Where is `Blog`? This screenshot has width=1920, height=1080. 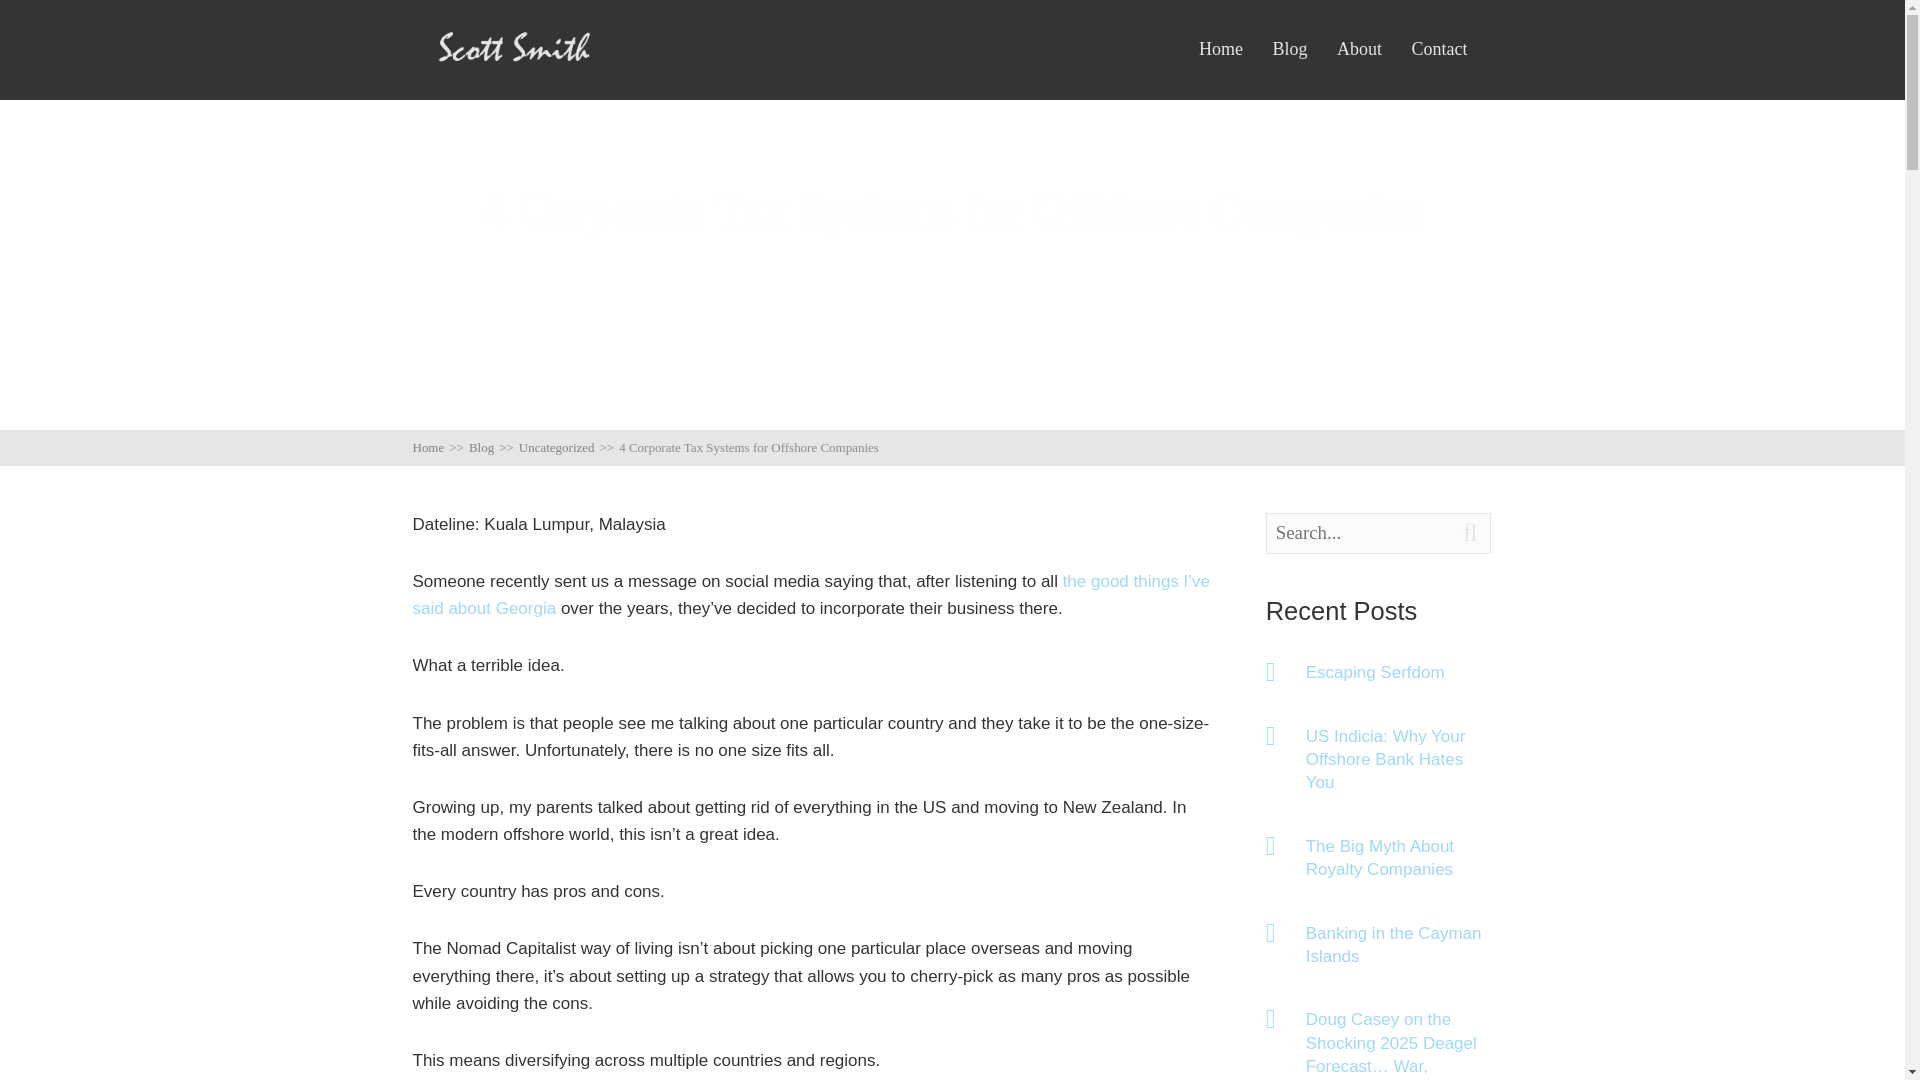 Blog is located at coordinates (1289, 49).